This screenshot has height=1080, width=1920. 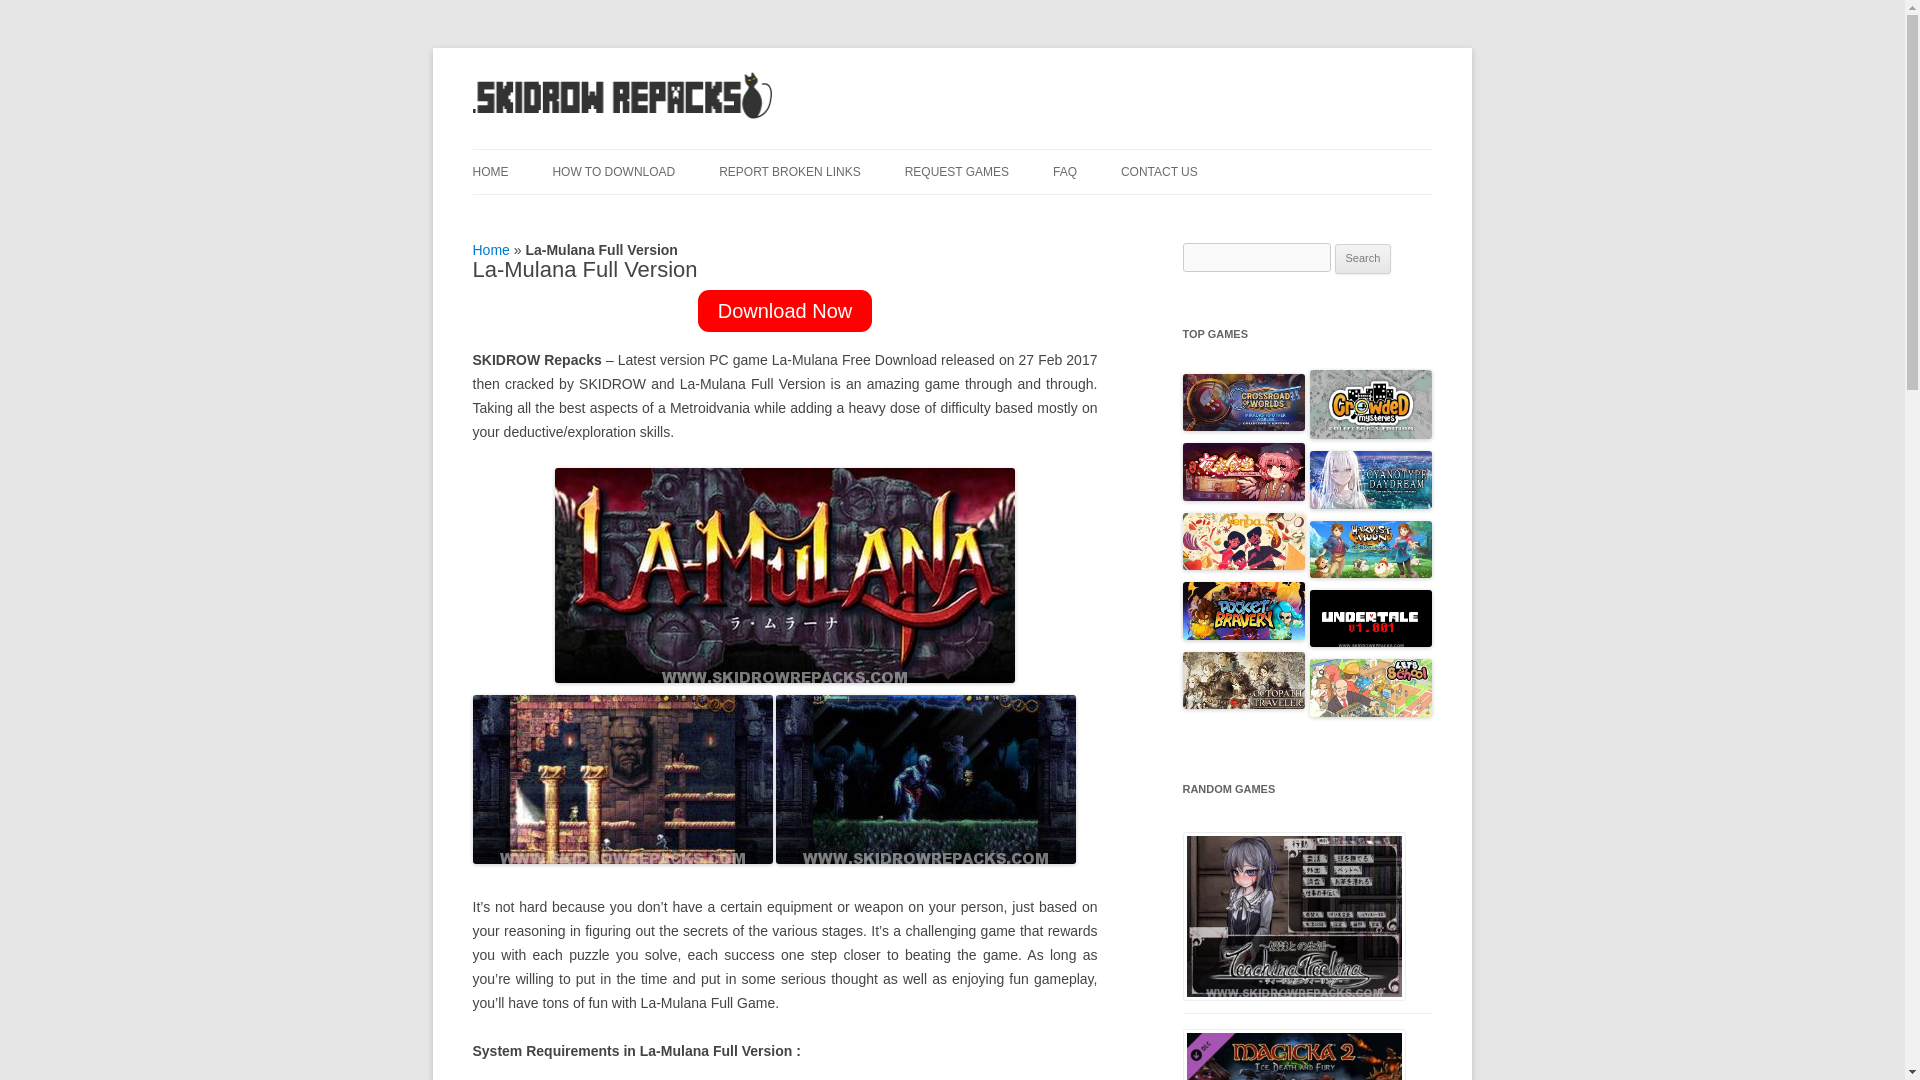 I want to click on La-Mulana, so click(x=622, y=780).